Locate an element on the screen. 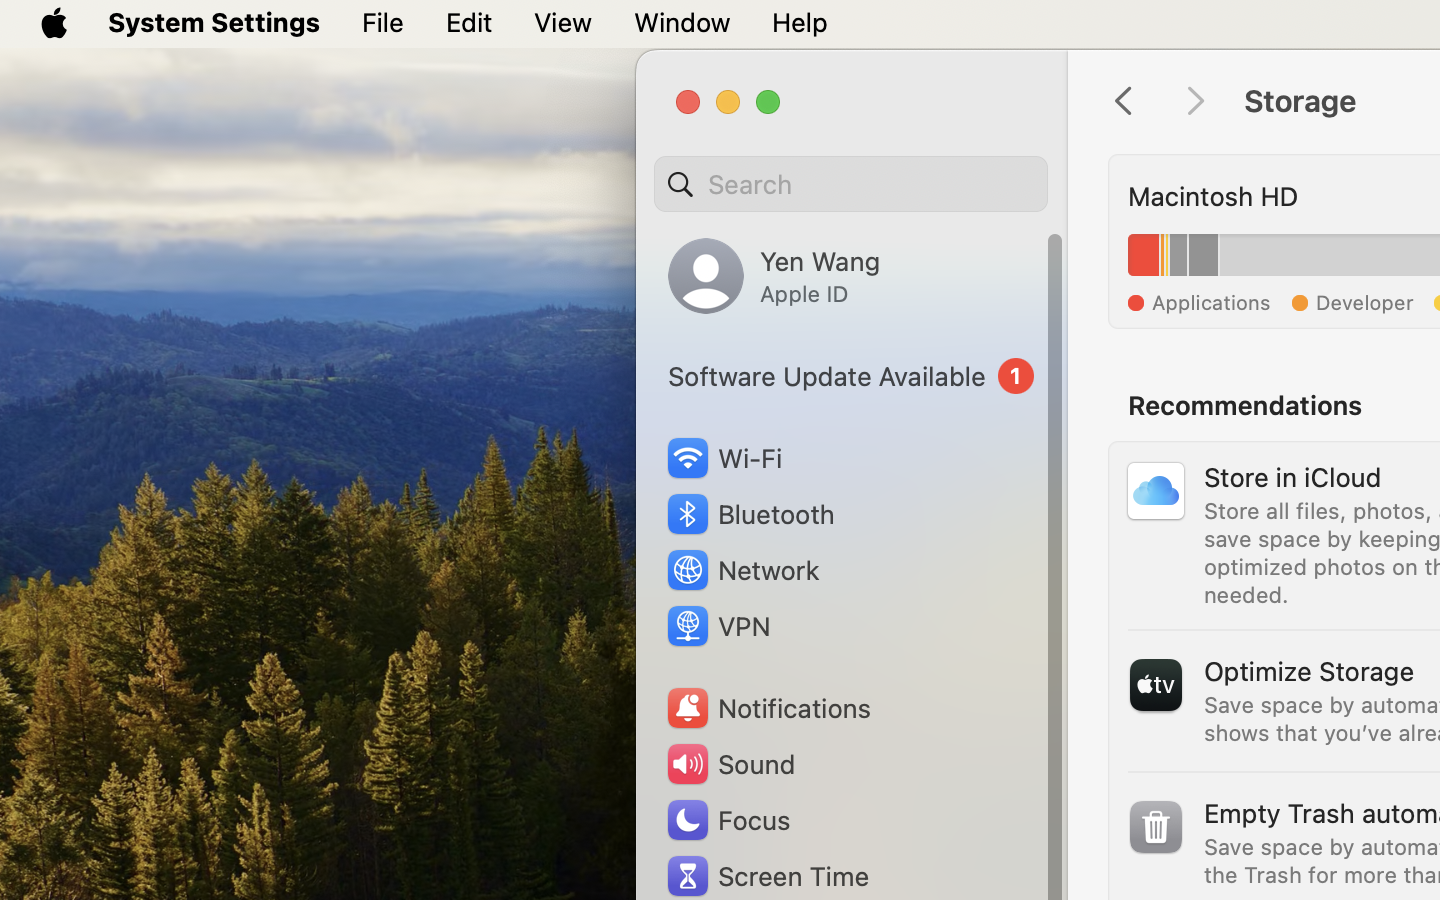 The width and height of the screenshot is (1440, 900). Macintosh HD is located at coordinates (1213, 196).